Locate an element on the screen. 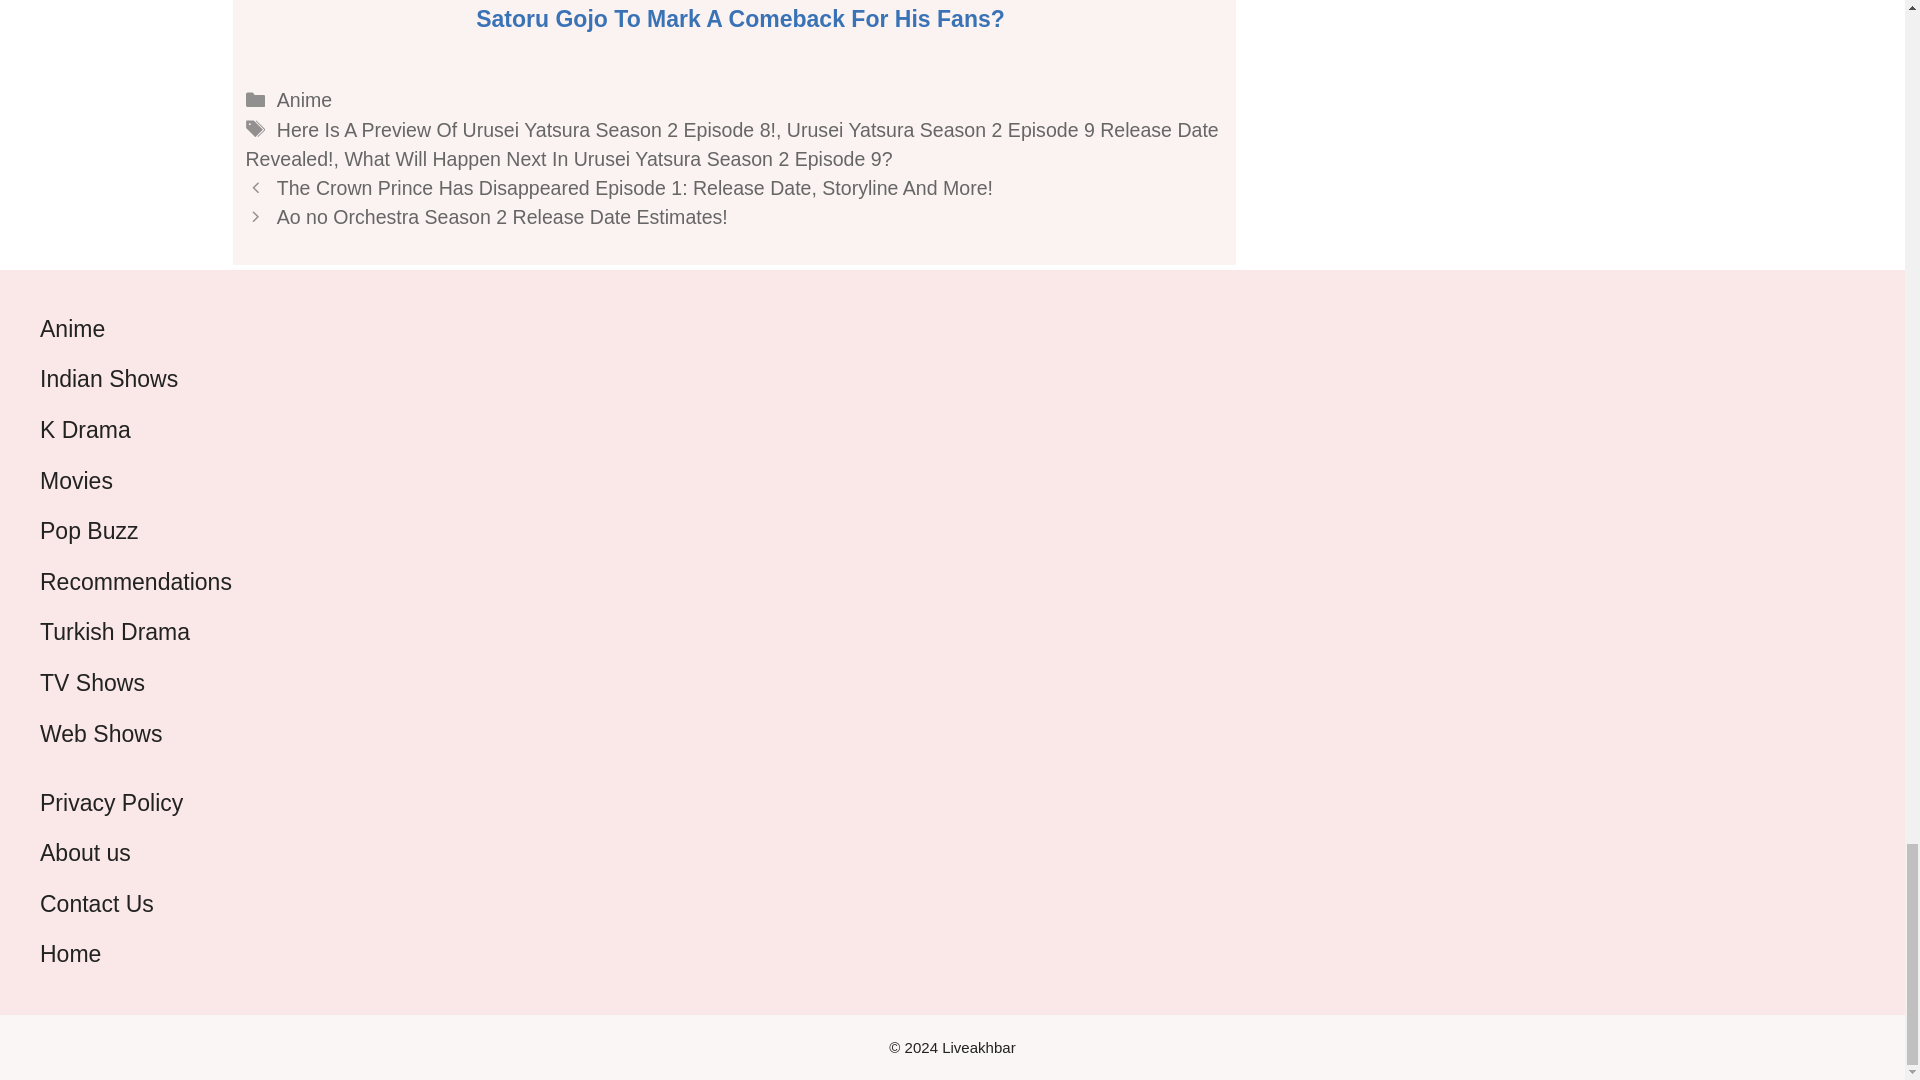  Ao no Orchestra Season 2 Release Date Estimates!  is located at coordinates (504, 216).